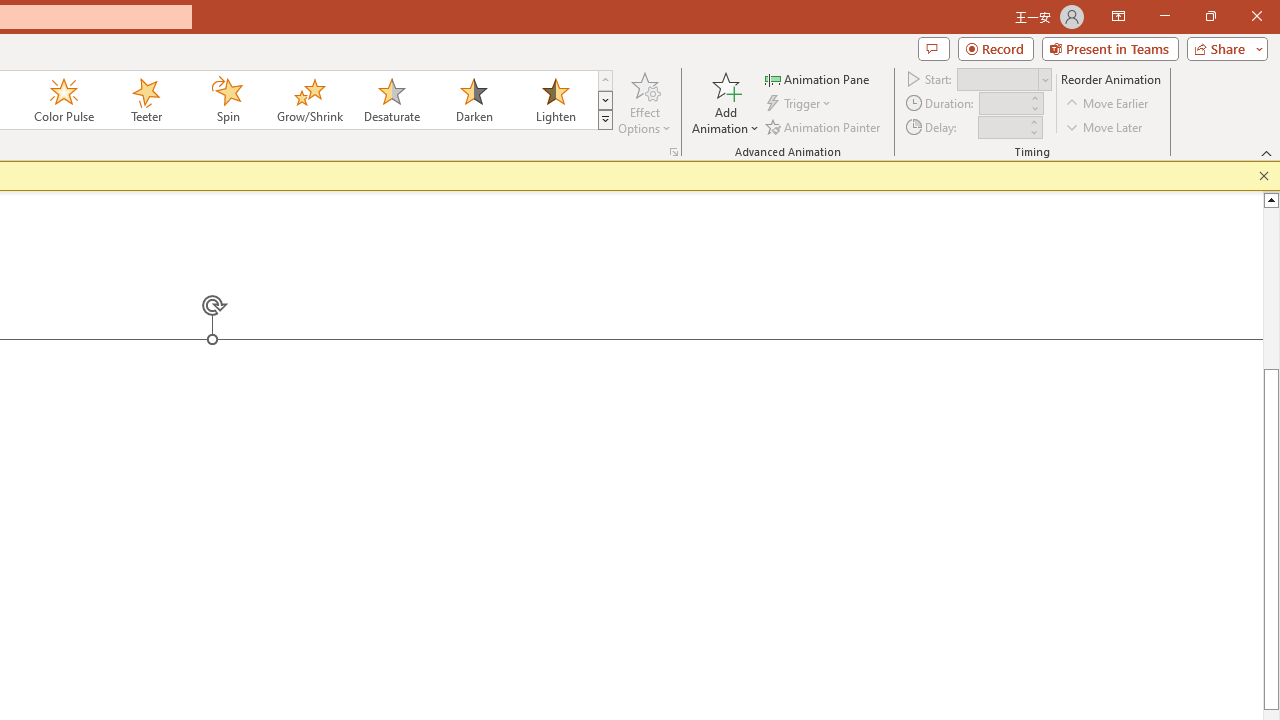 The height and width of the screenshot is (720, 1280). I want to click on Darken, so click(473, 100).